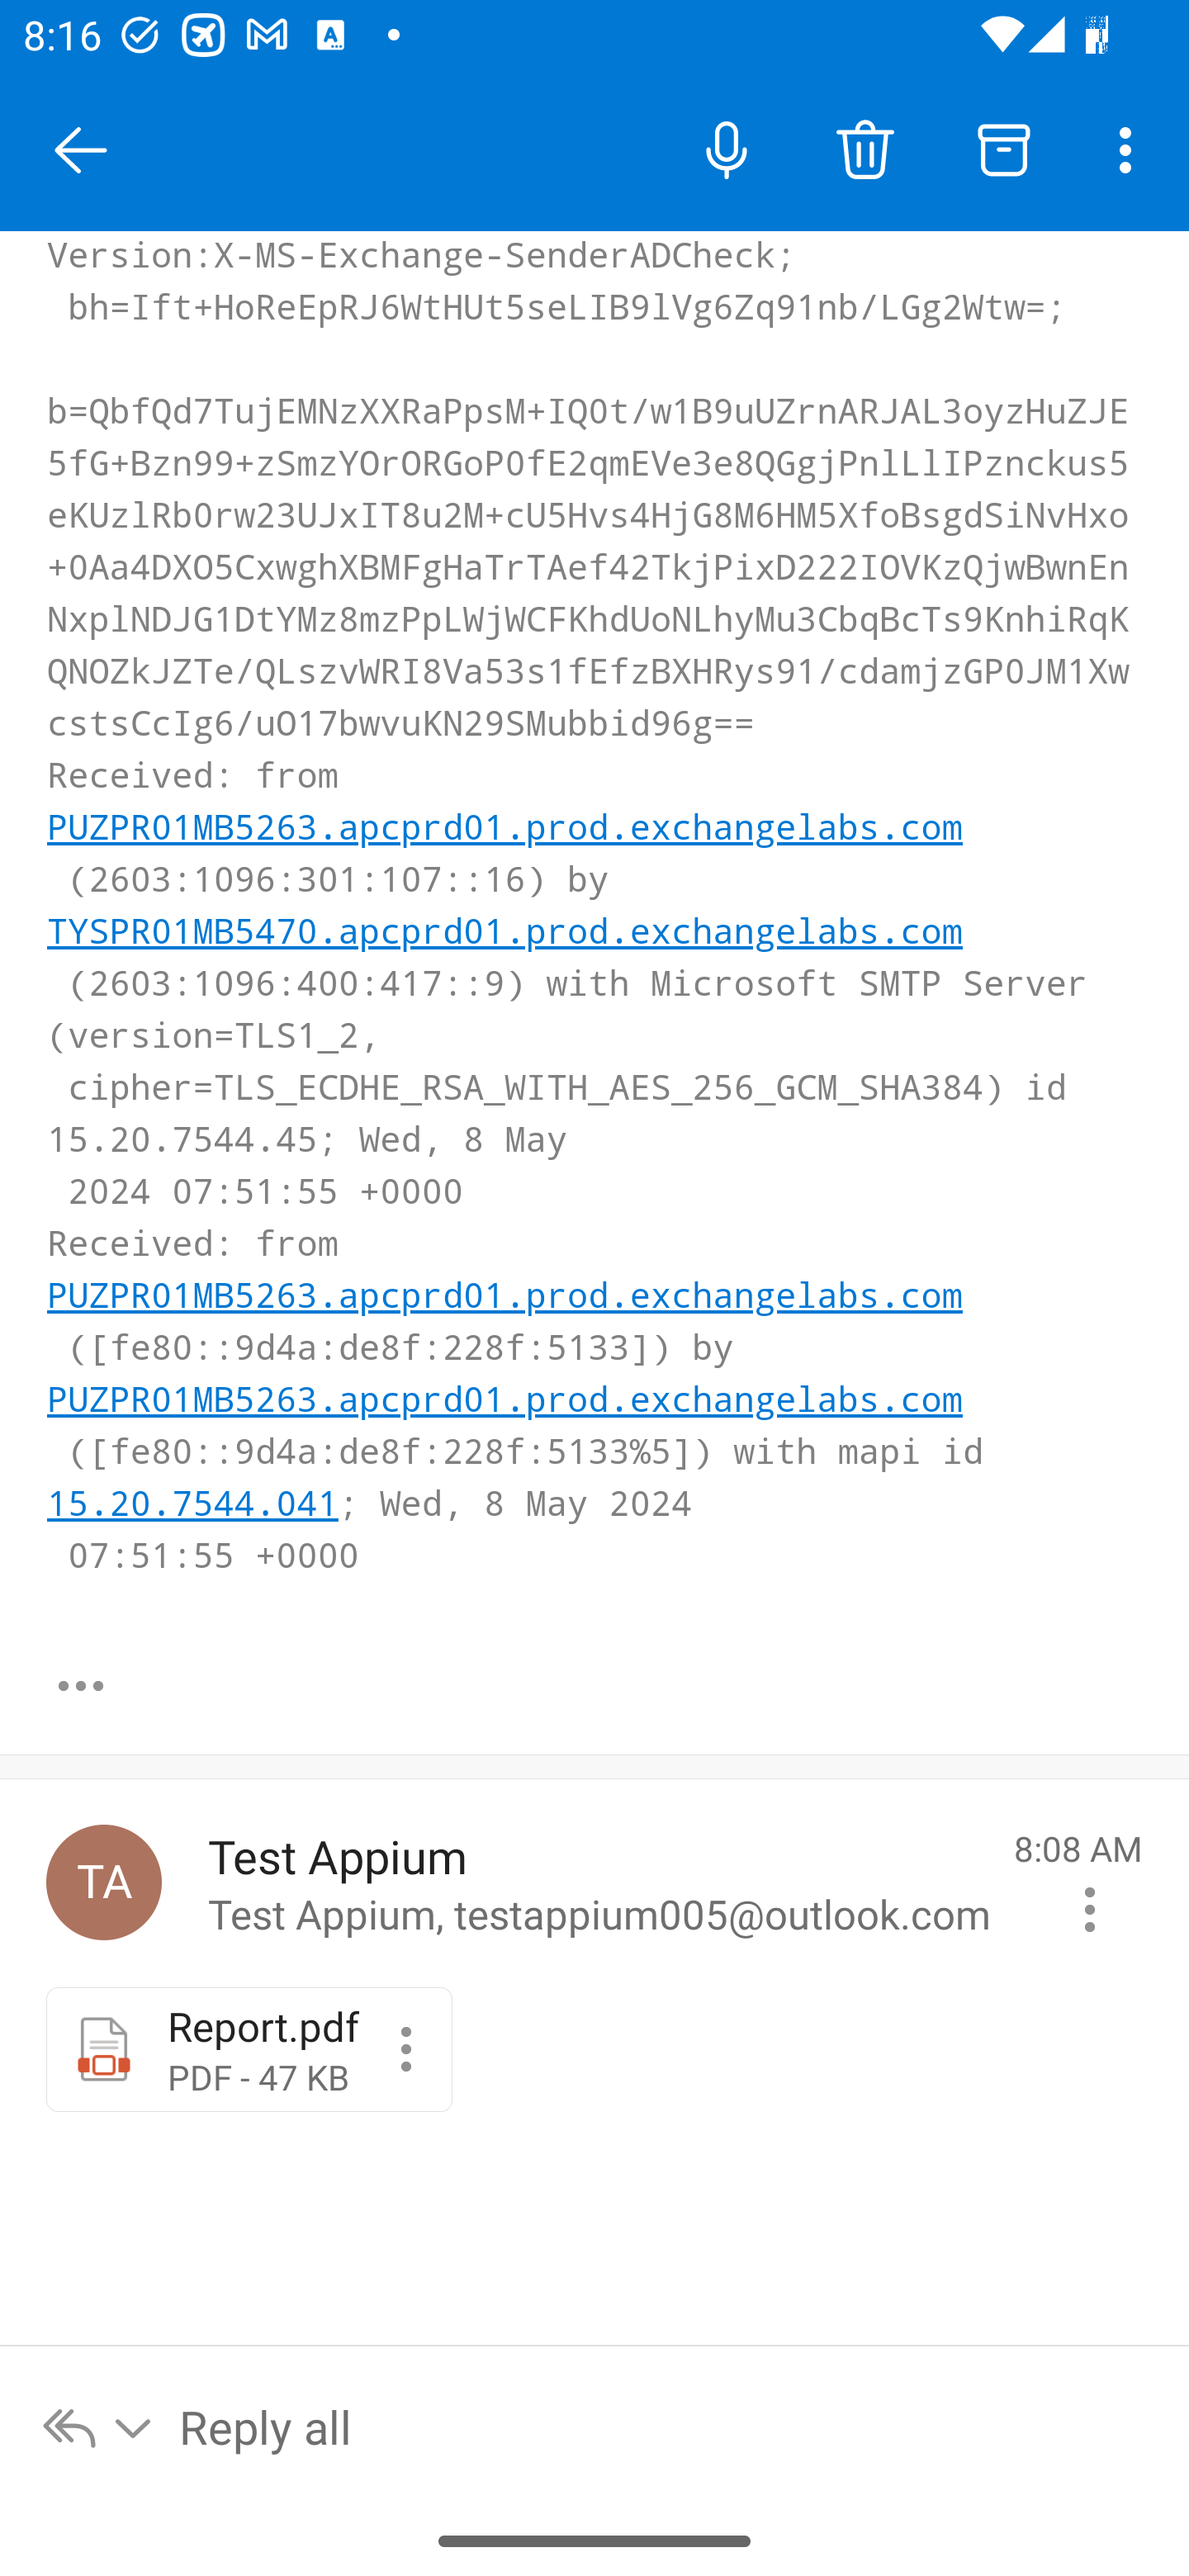 This screenshot has width=1189, height=2576. What do you see at coordinates (104, 1881) in the screenshot?
I see `Test Appium, testappium002@outlook.com` at bounding box center [104, 1881].